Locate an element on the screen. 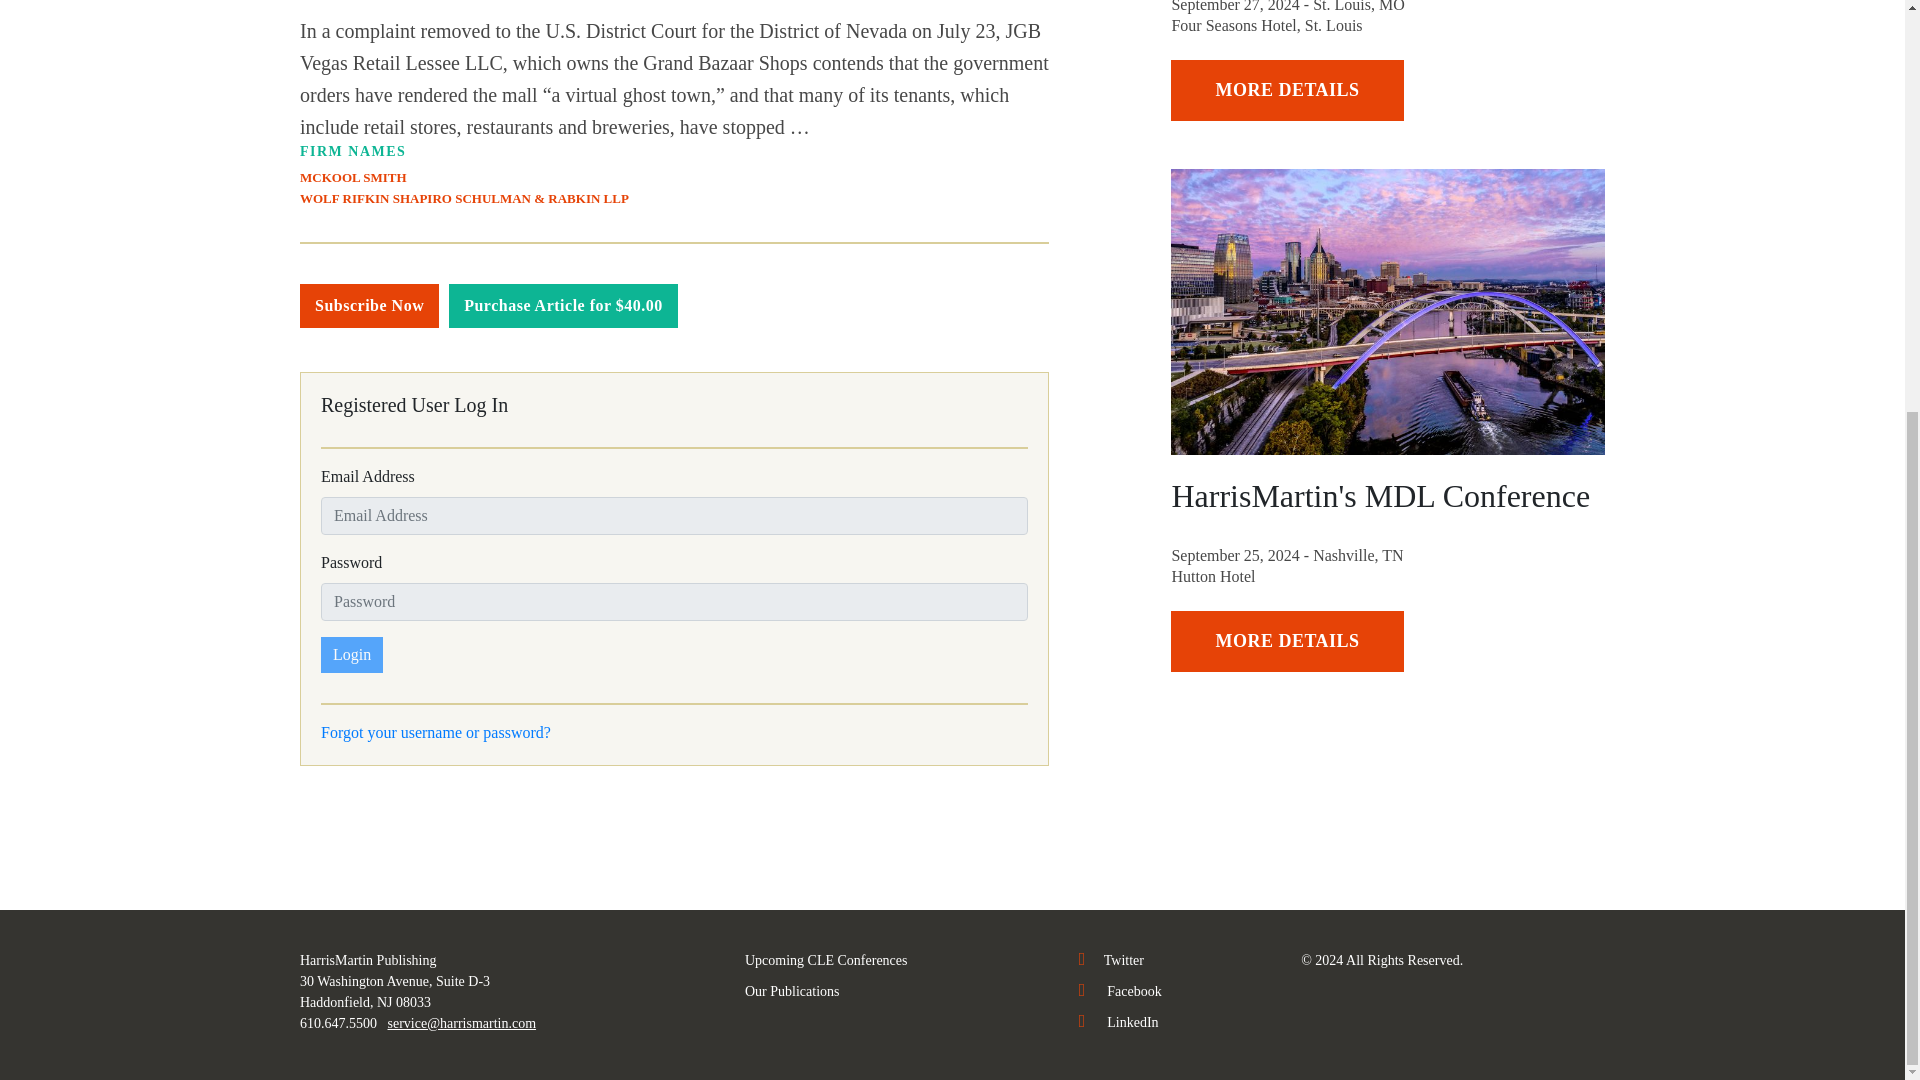  Subscribe Now is located at coordinates (369, 306).